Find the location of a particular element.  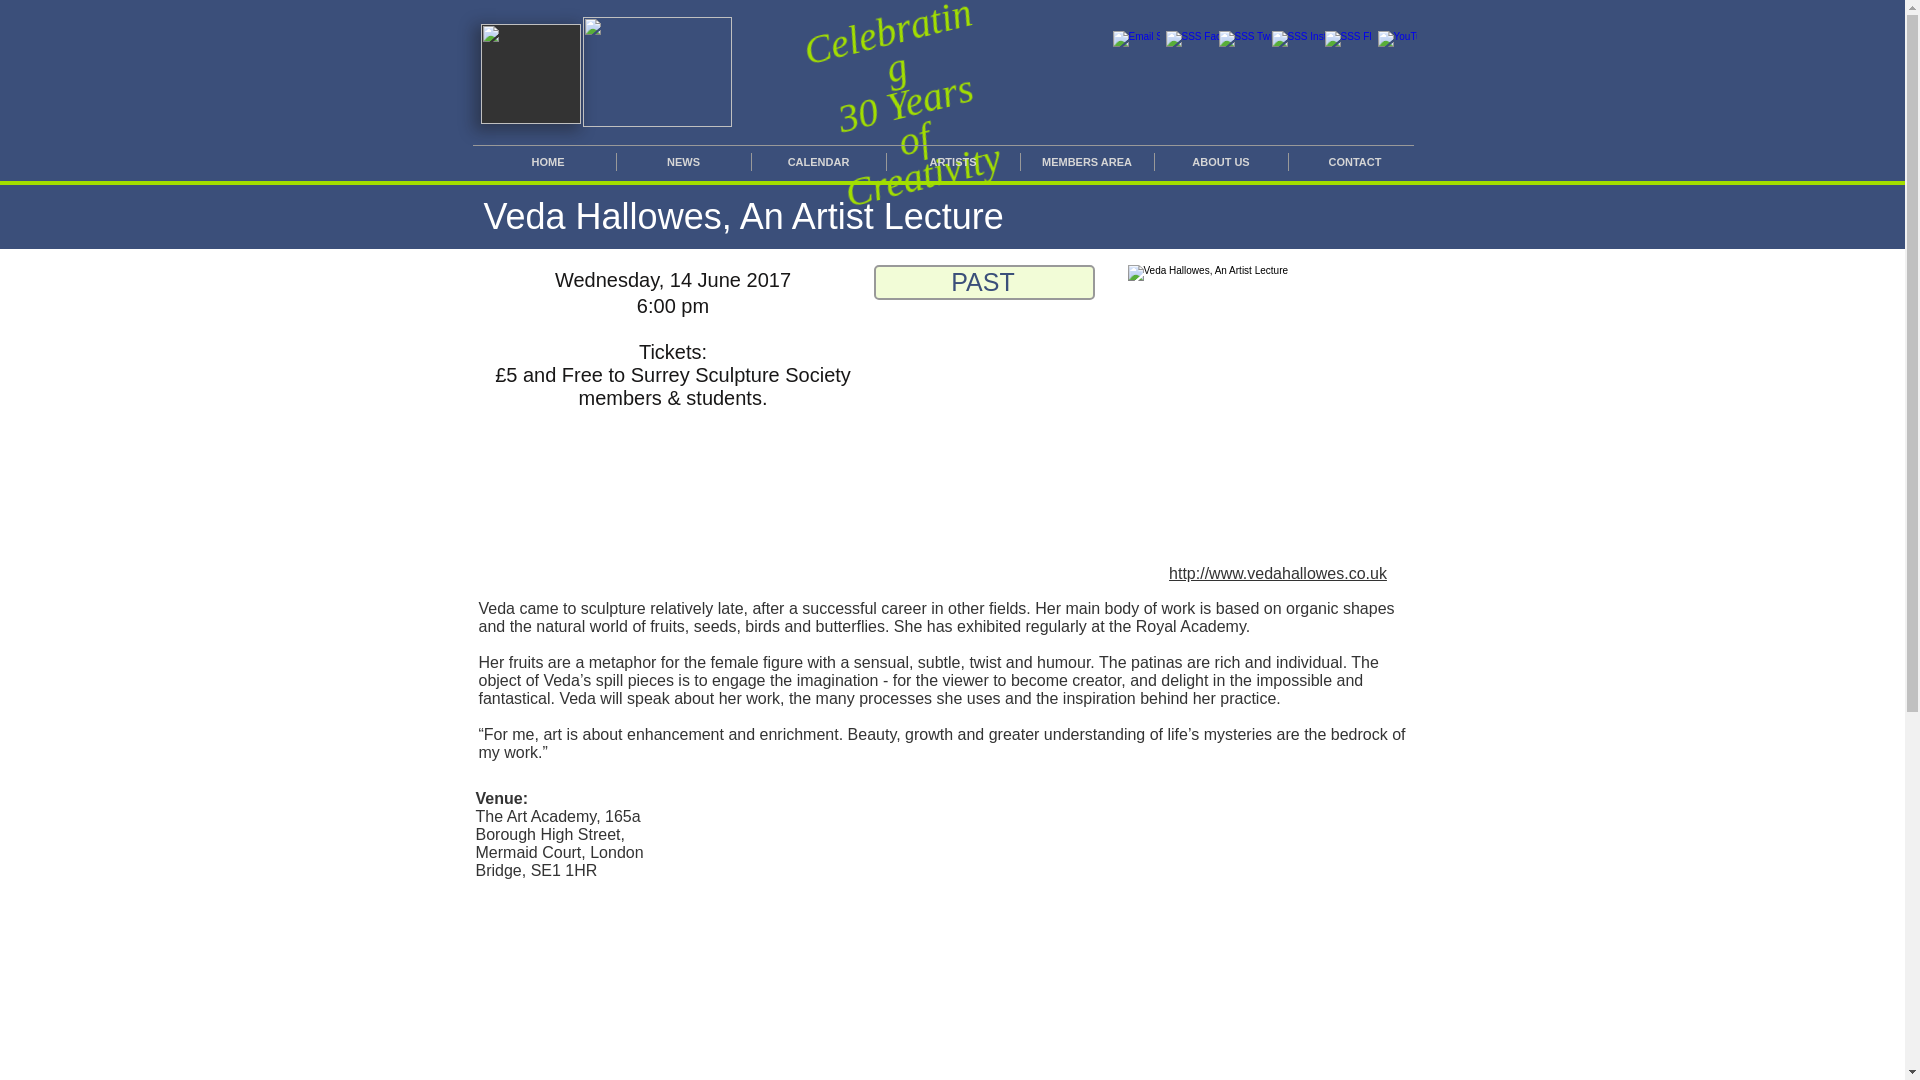

CONTACT is located at coordinates (1354, 162).